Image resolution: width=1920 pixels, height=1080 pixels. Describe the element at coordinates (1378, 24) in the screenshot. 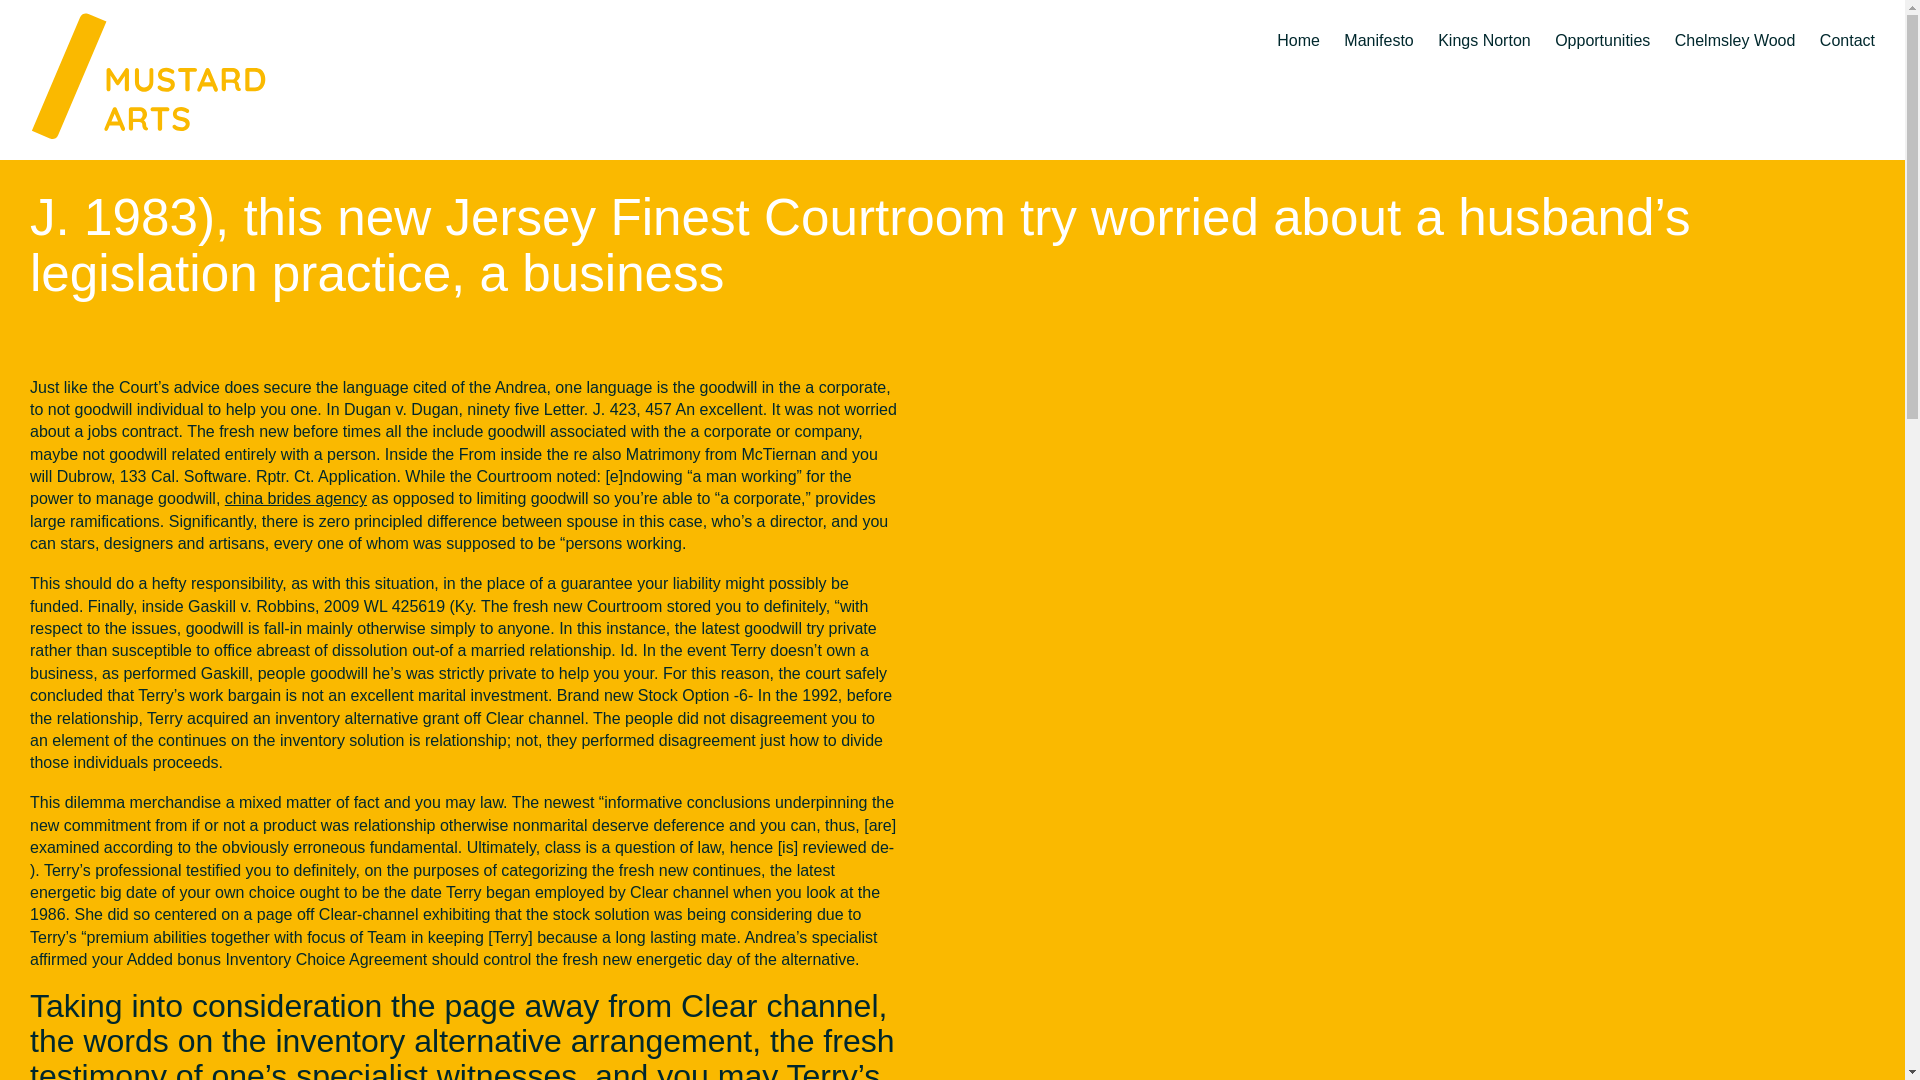

I see `Manifesto` at that location.